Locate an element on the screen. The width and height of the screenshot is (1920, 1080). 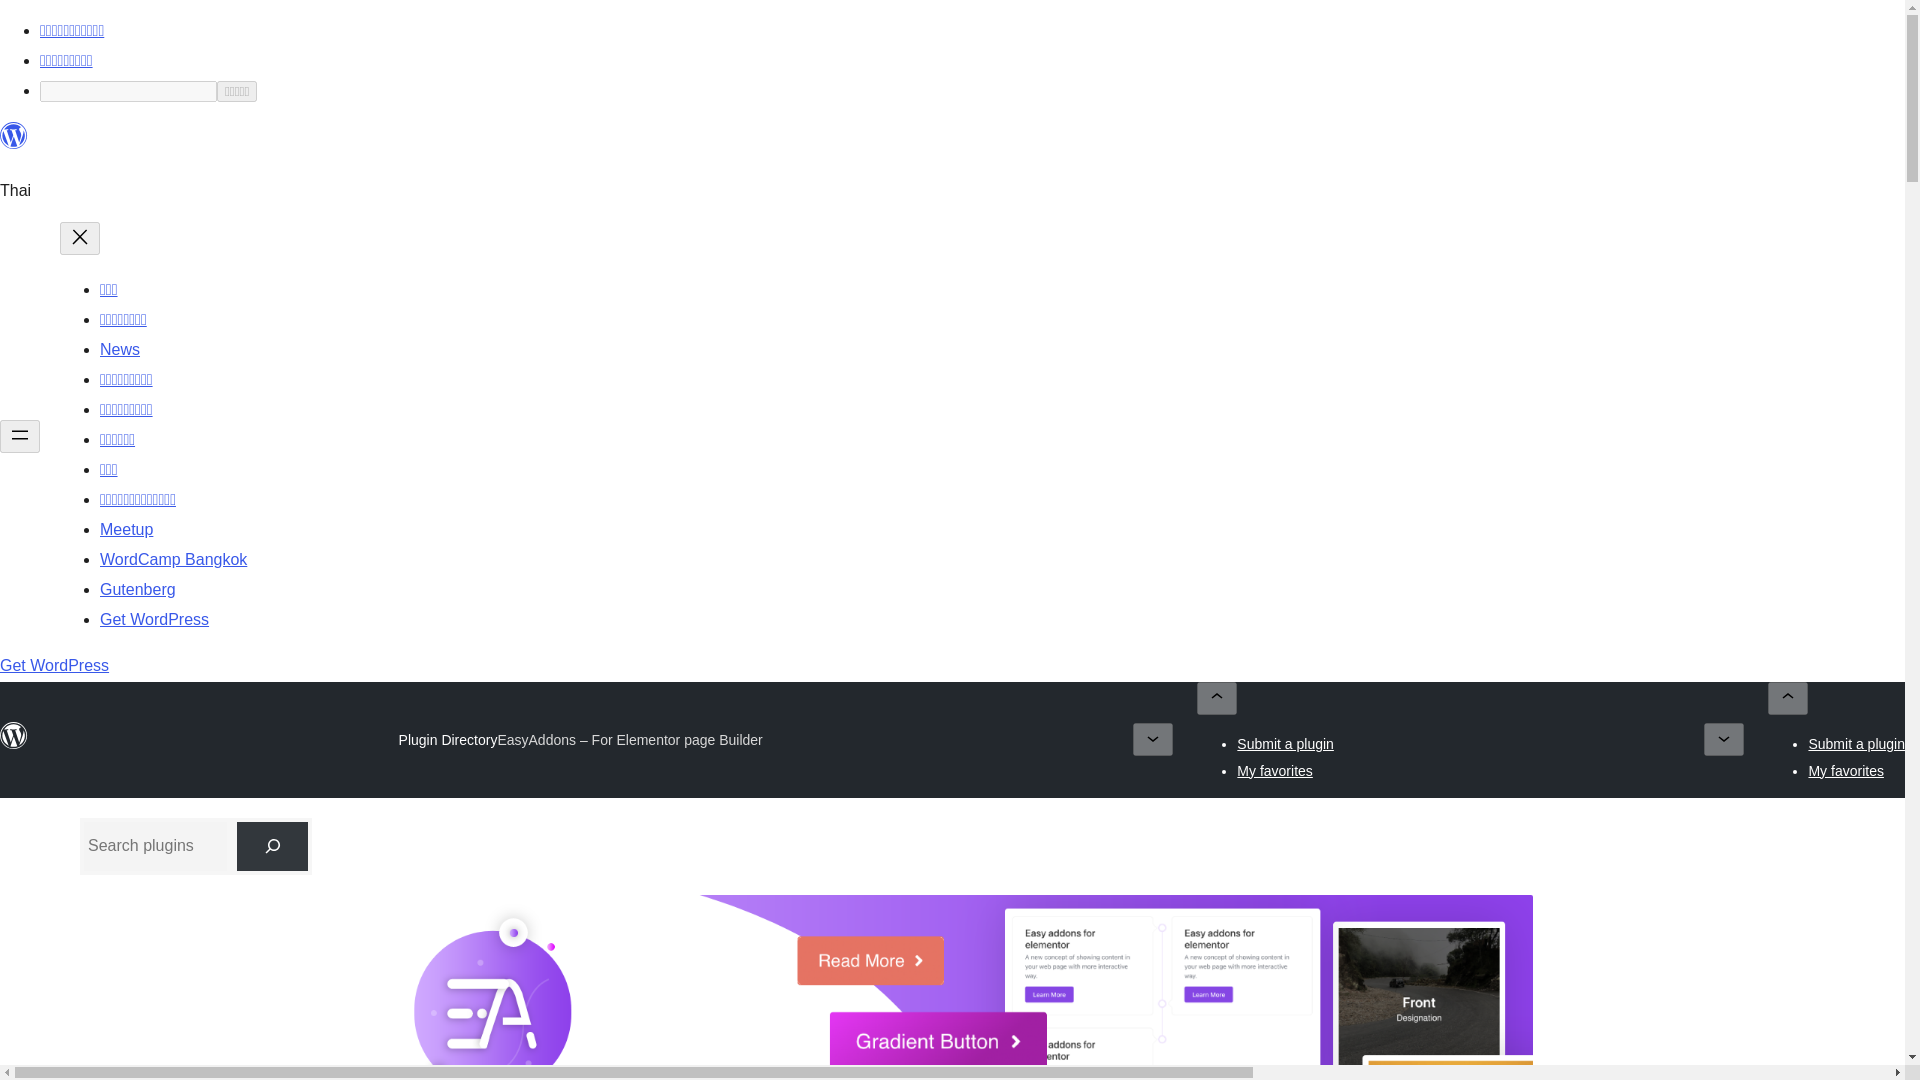
WordPress.org is located at coordinates (14, 144).